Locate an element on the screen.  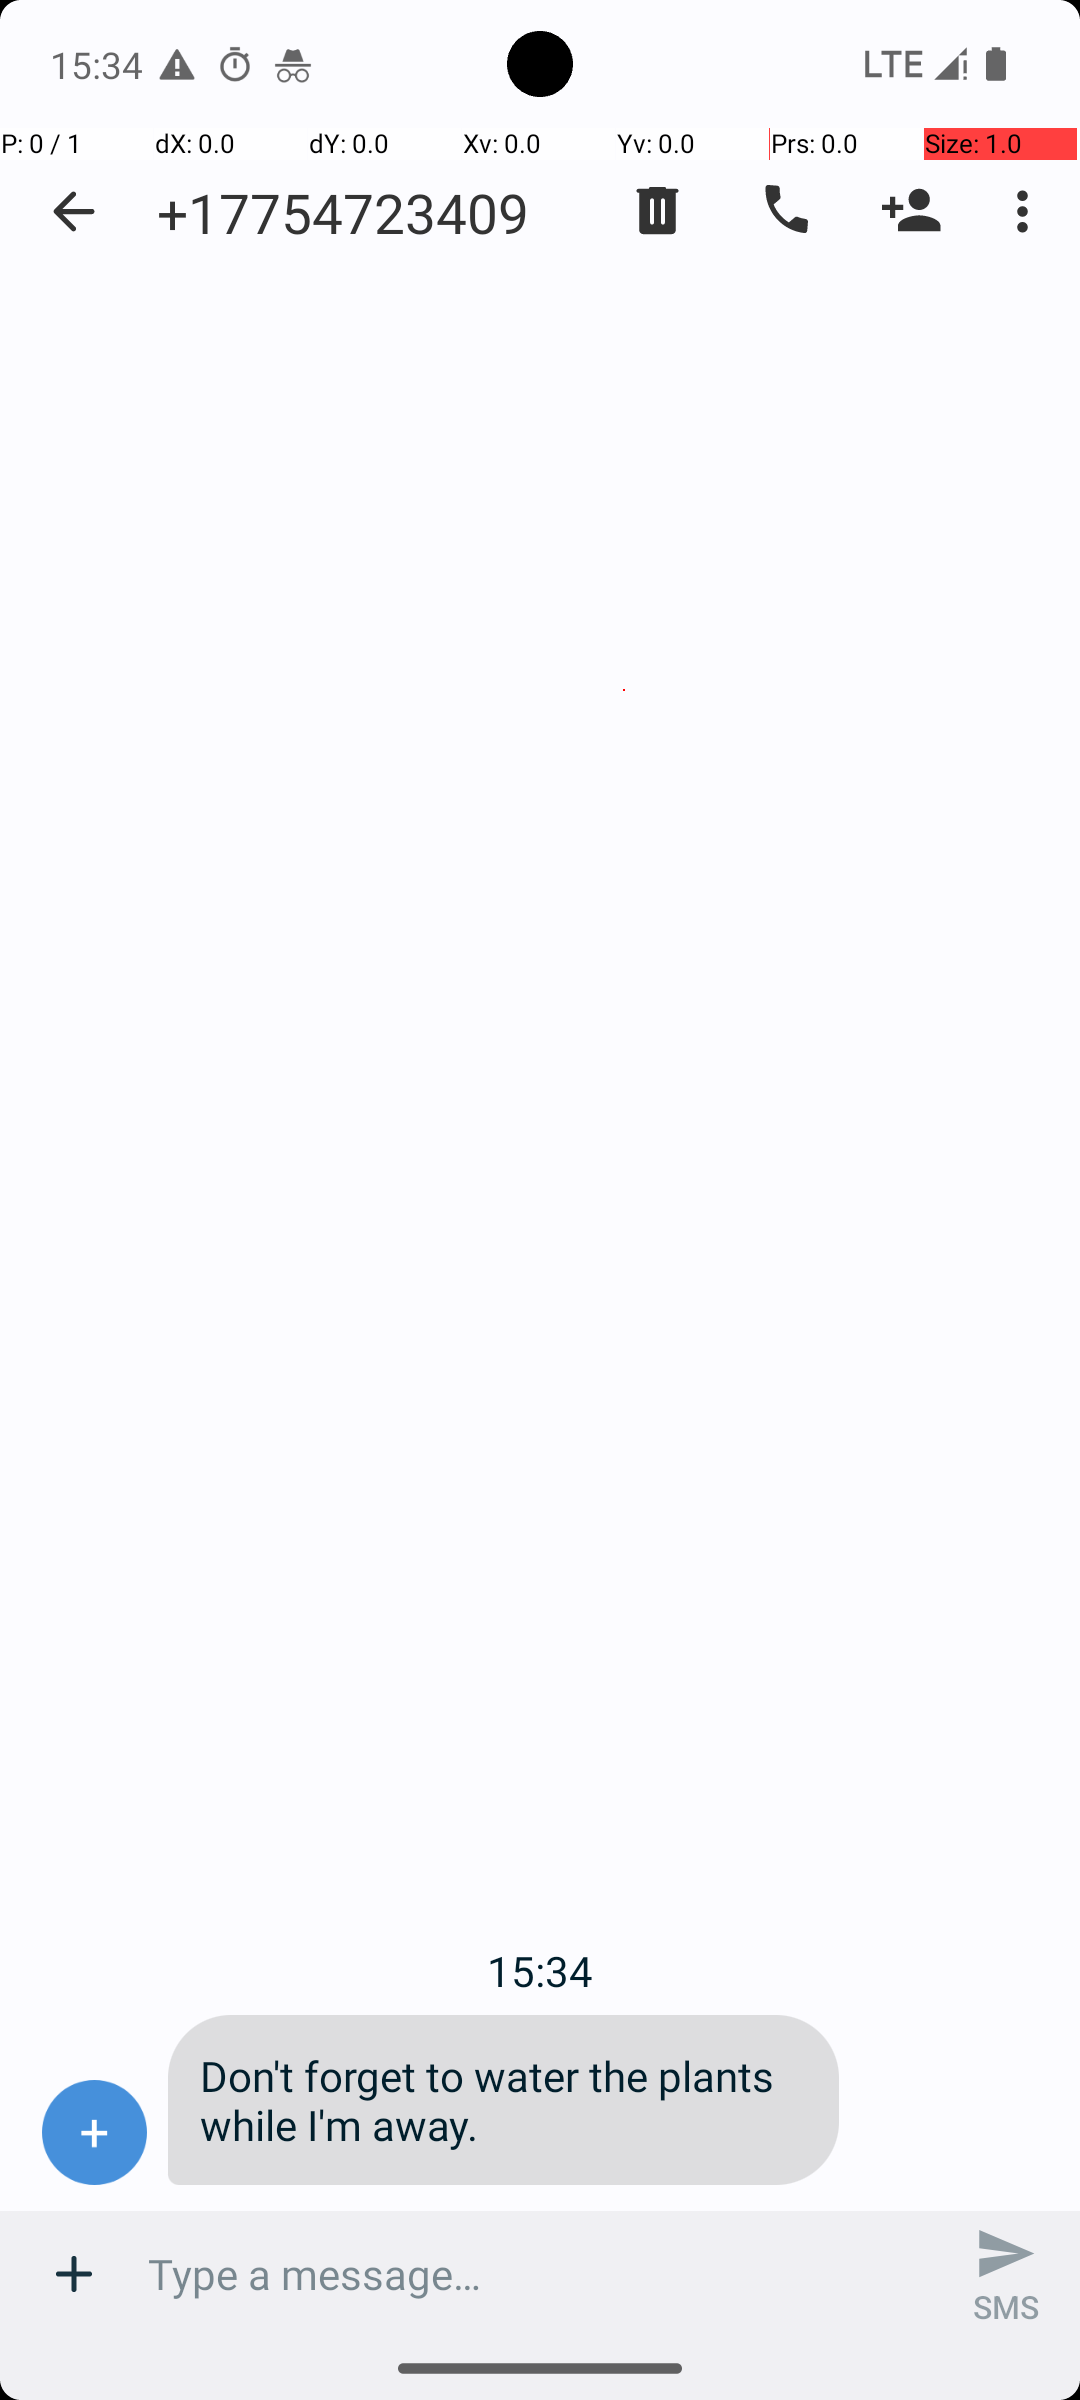
Dial number is located at coordinates (784, 211).